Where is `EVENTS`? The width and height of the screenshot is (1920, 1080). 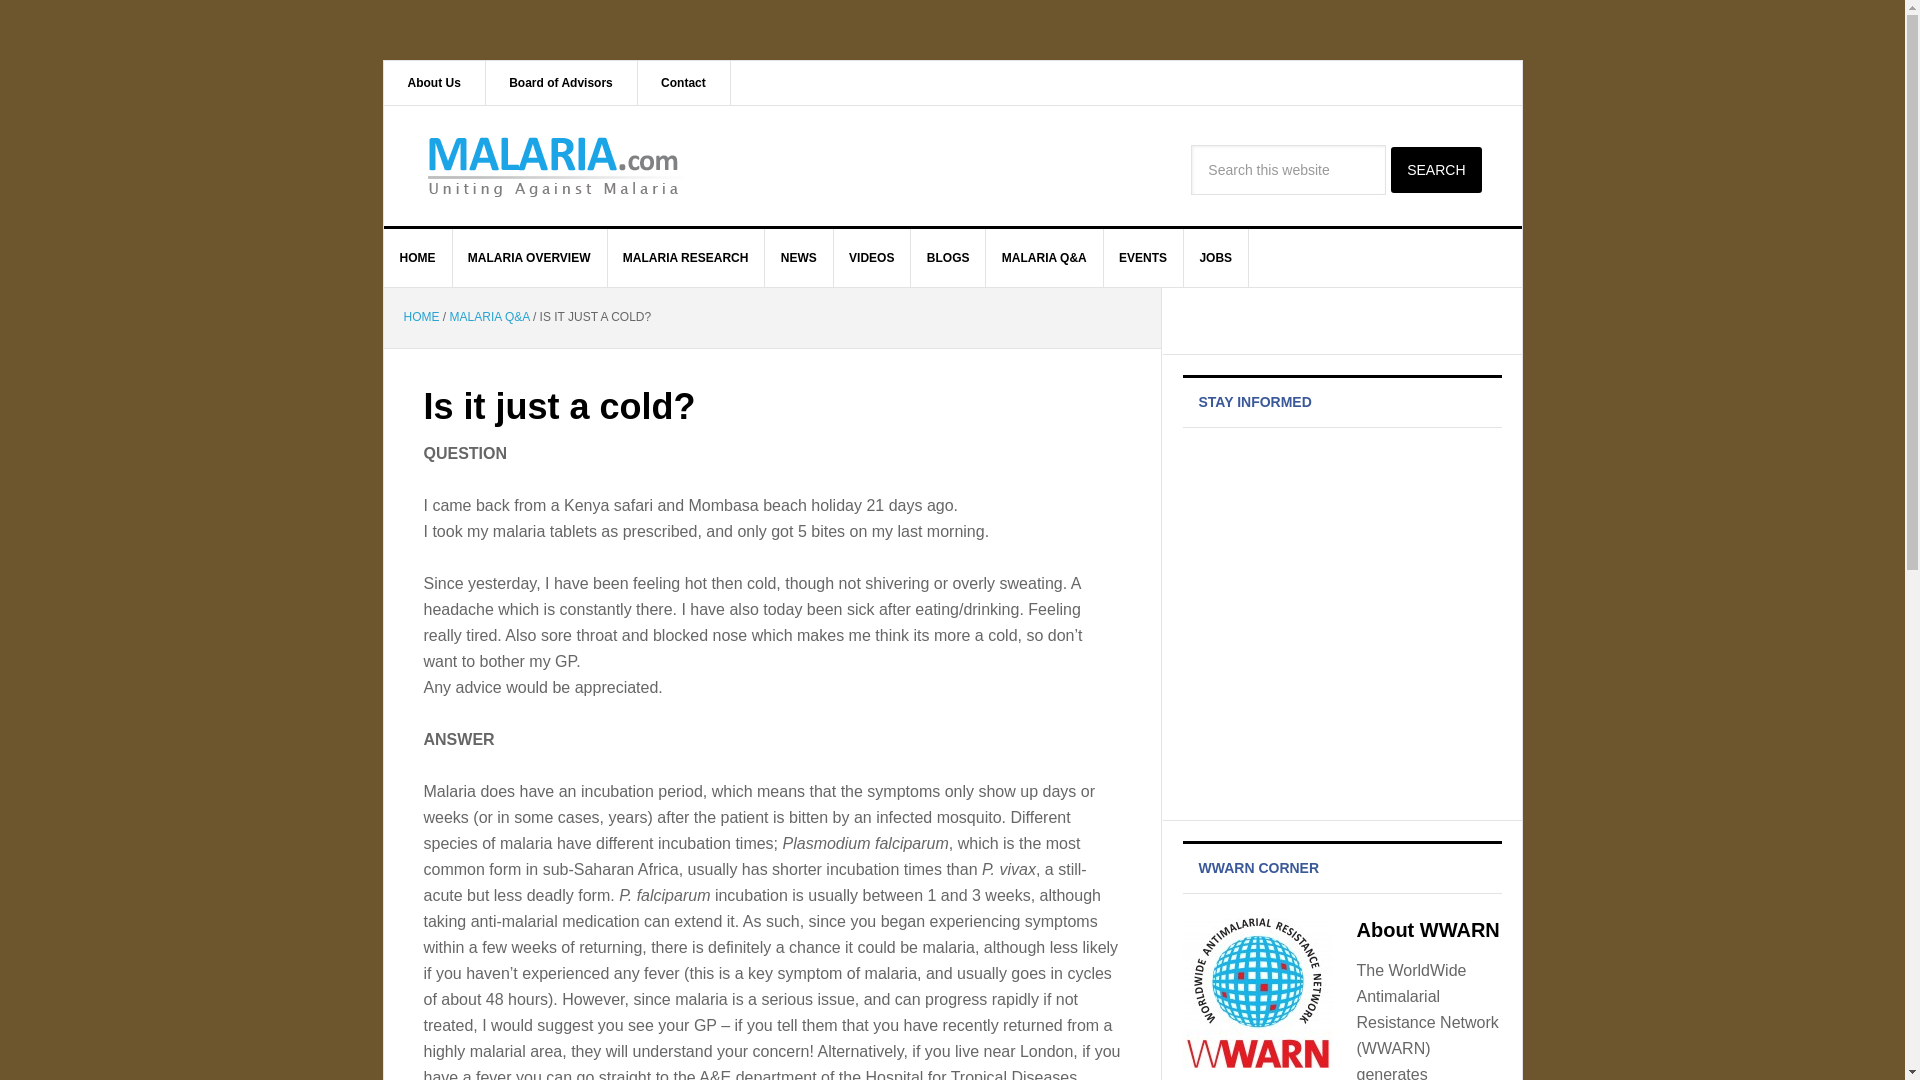 EVENTS is located at coordinates (1143, 258).